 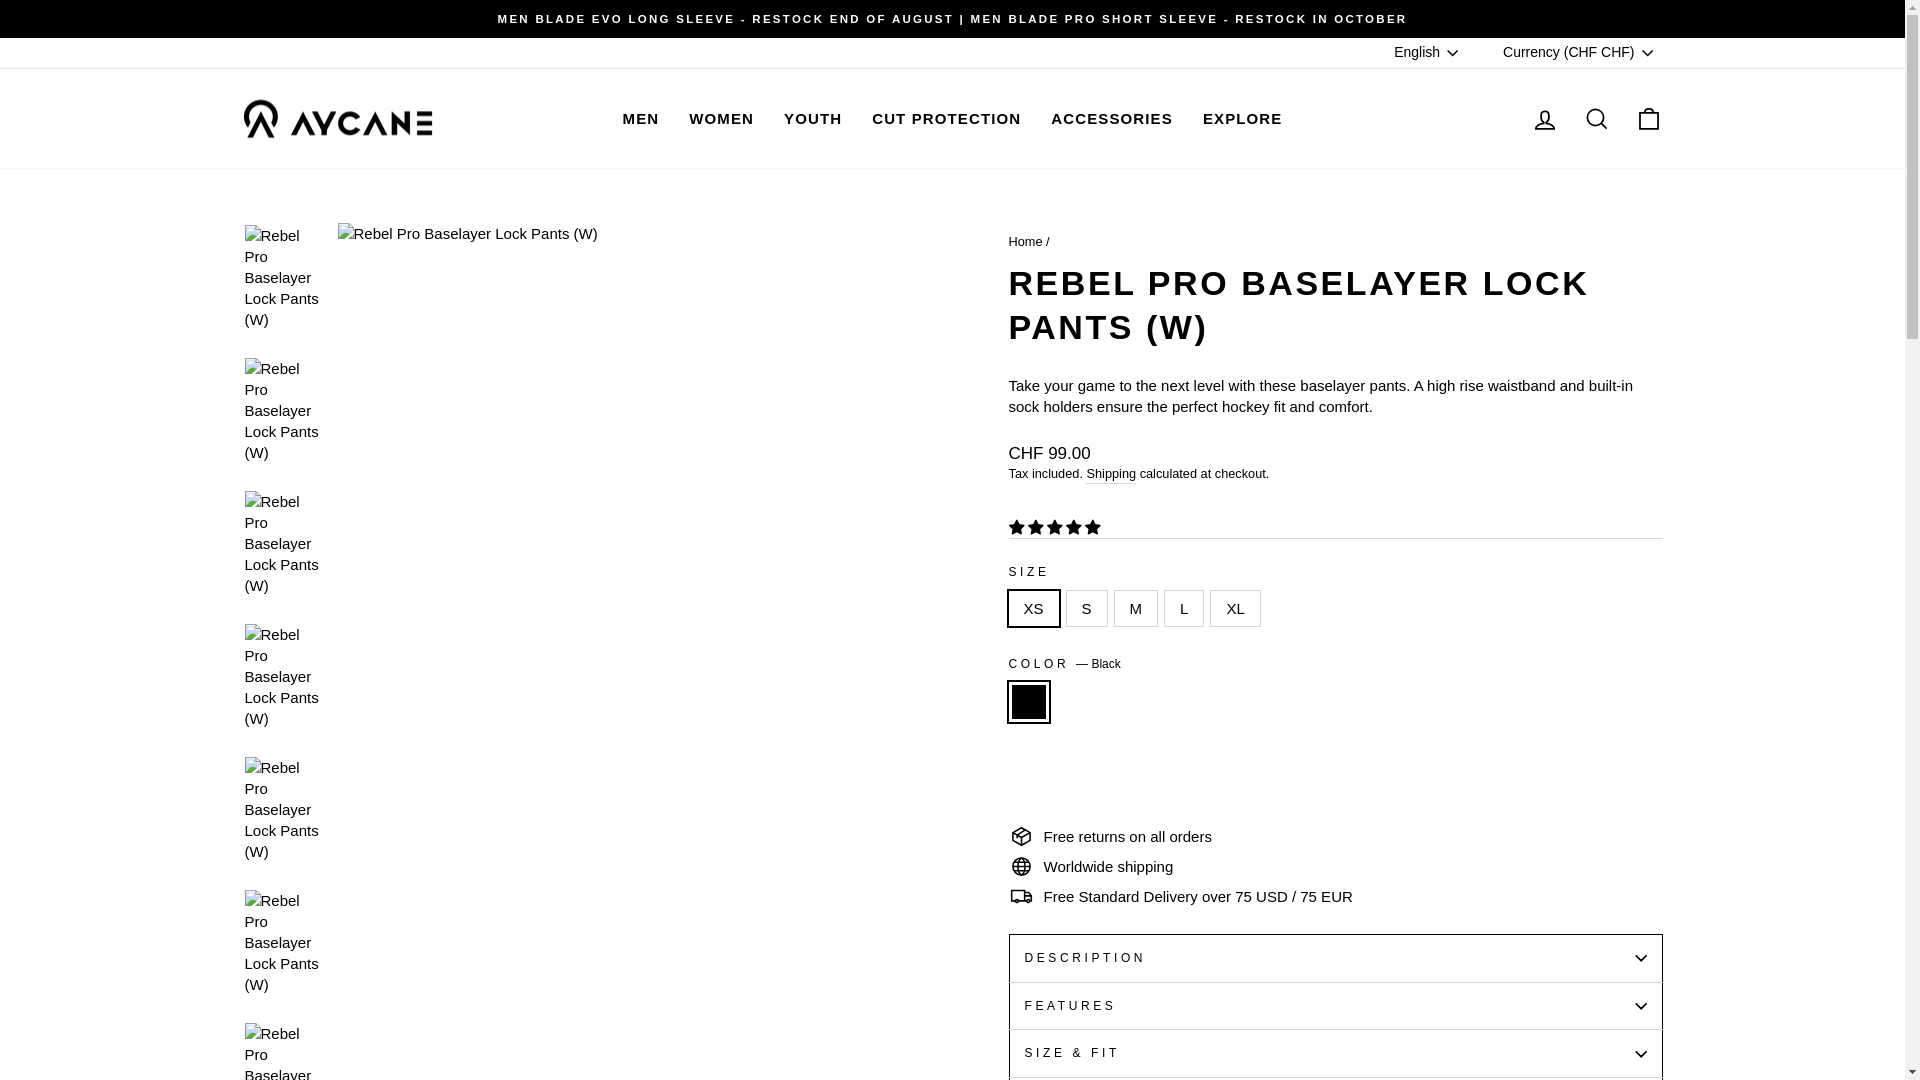 What do you see at coordinates (1025, 242) in the screenshot?
I see `Back to the frontpage` at bounding box center [1025, 242].